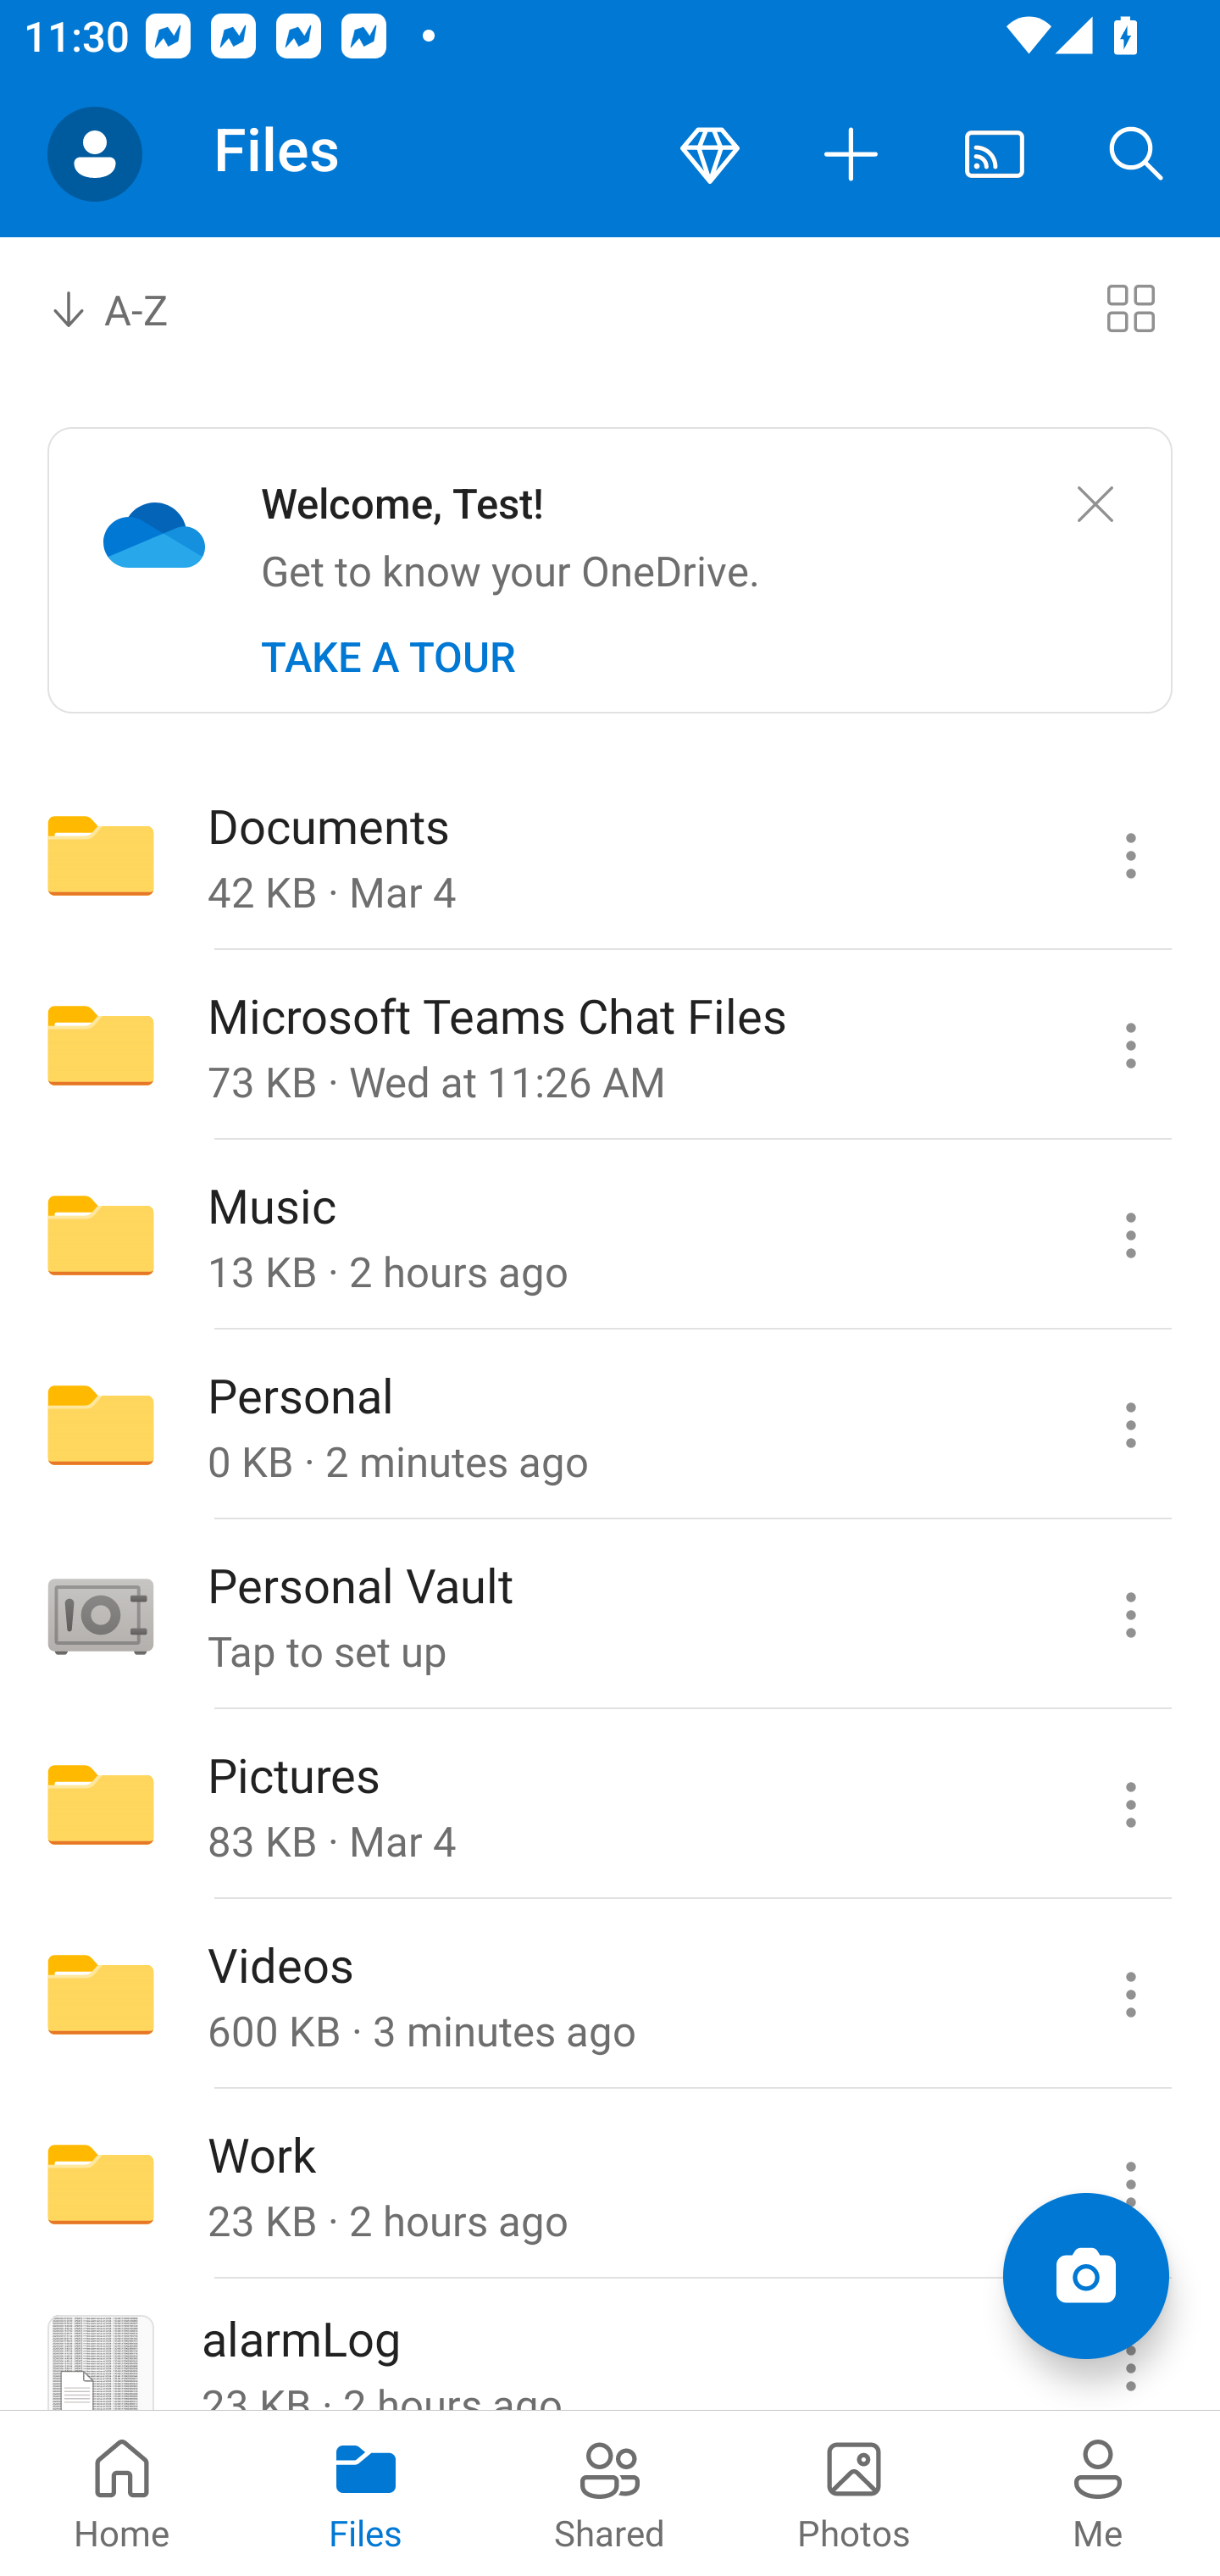 The height and width of the screenshot is (2576, 1220). I want to click on Videos commands, so click(1130, 1995).